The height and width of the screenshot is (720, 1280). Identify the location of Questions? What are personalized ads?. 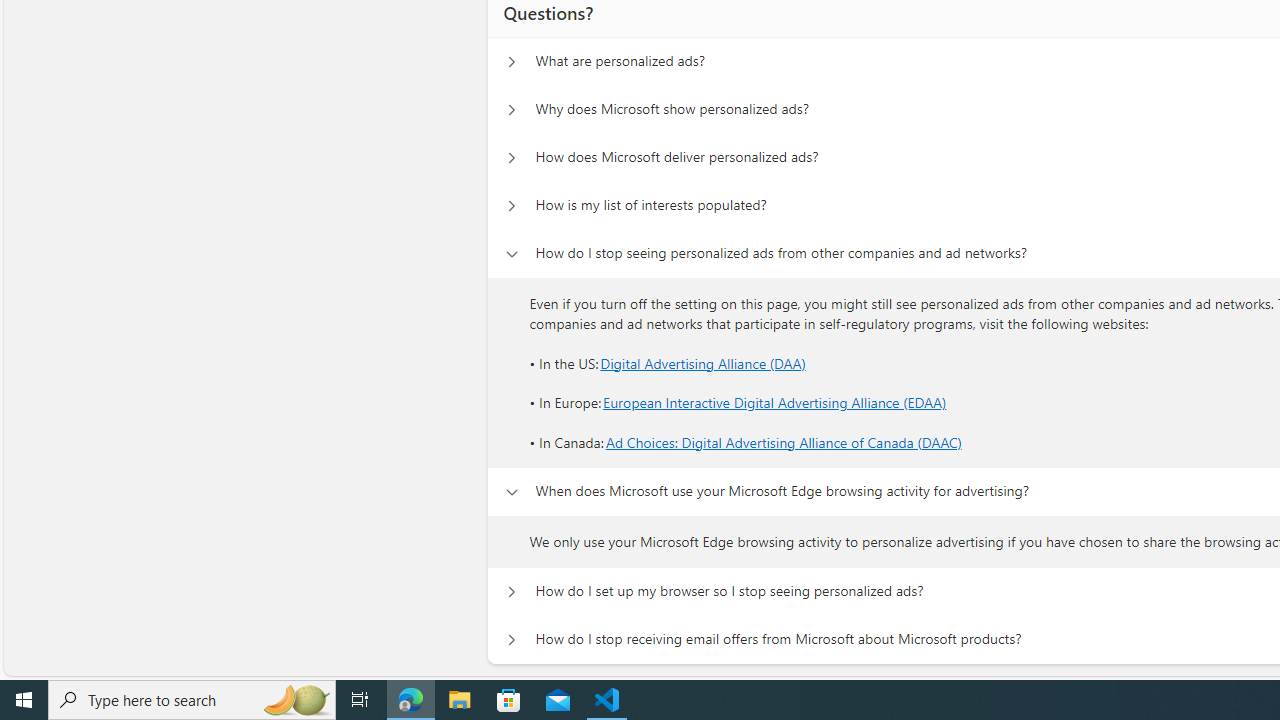
(511, 62).